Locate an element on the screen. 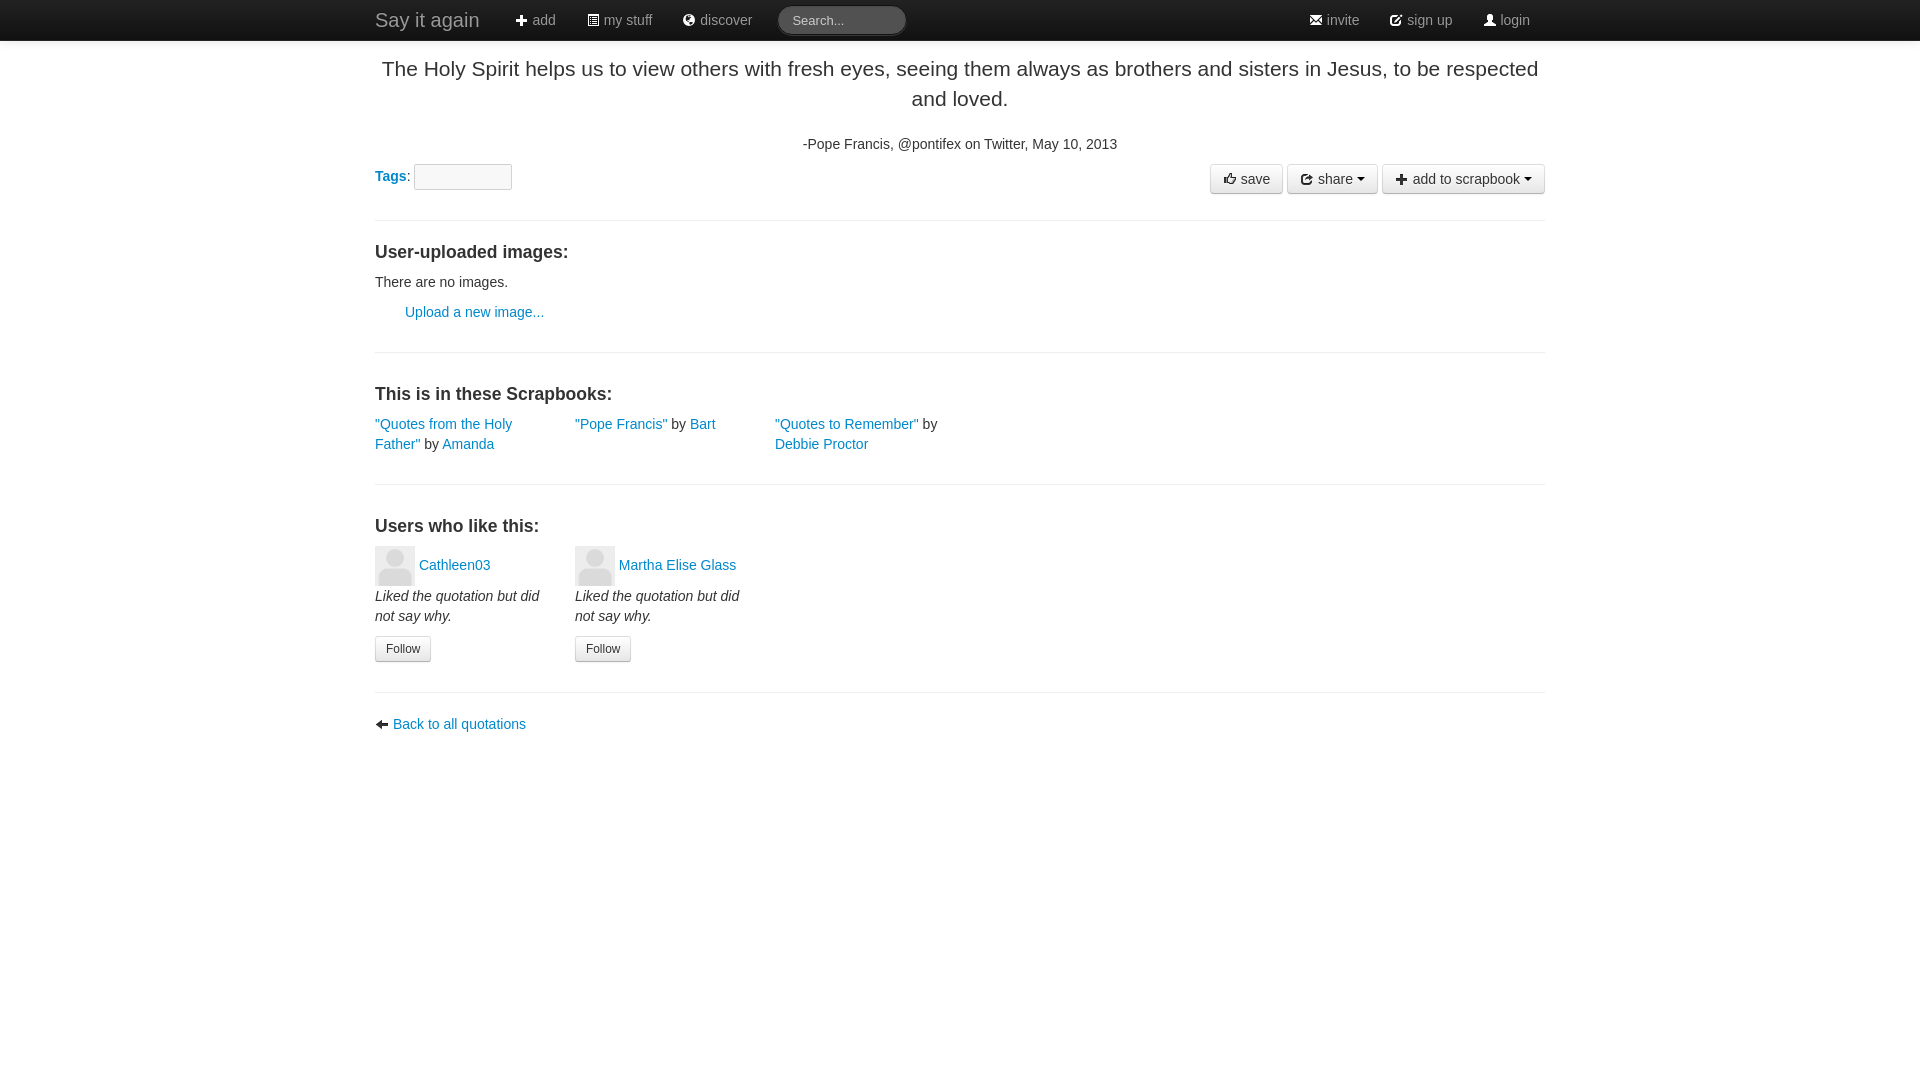 The image size is (1920, 1080). share is located at coordinates (1332, 179).